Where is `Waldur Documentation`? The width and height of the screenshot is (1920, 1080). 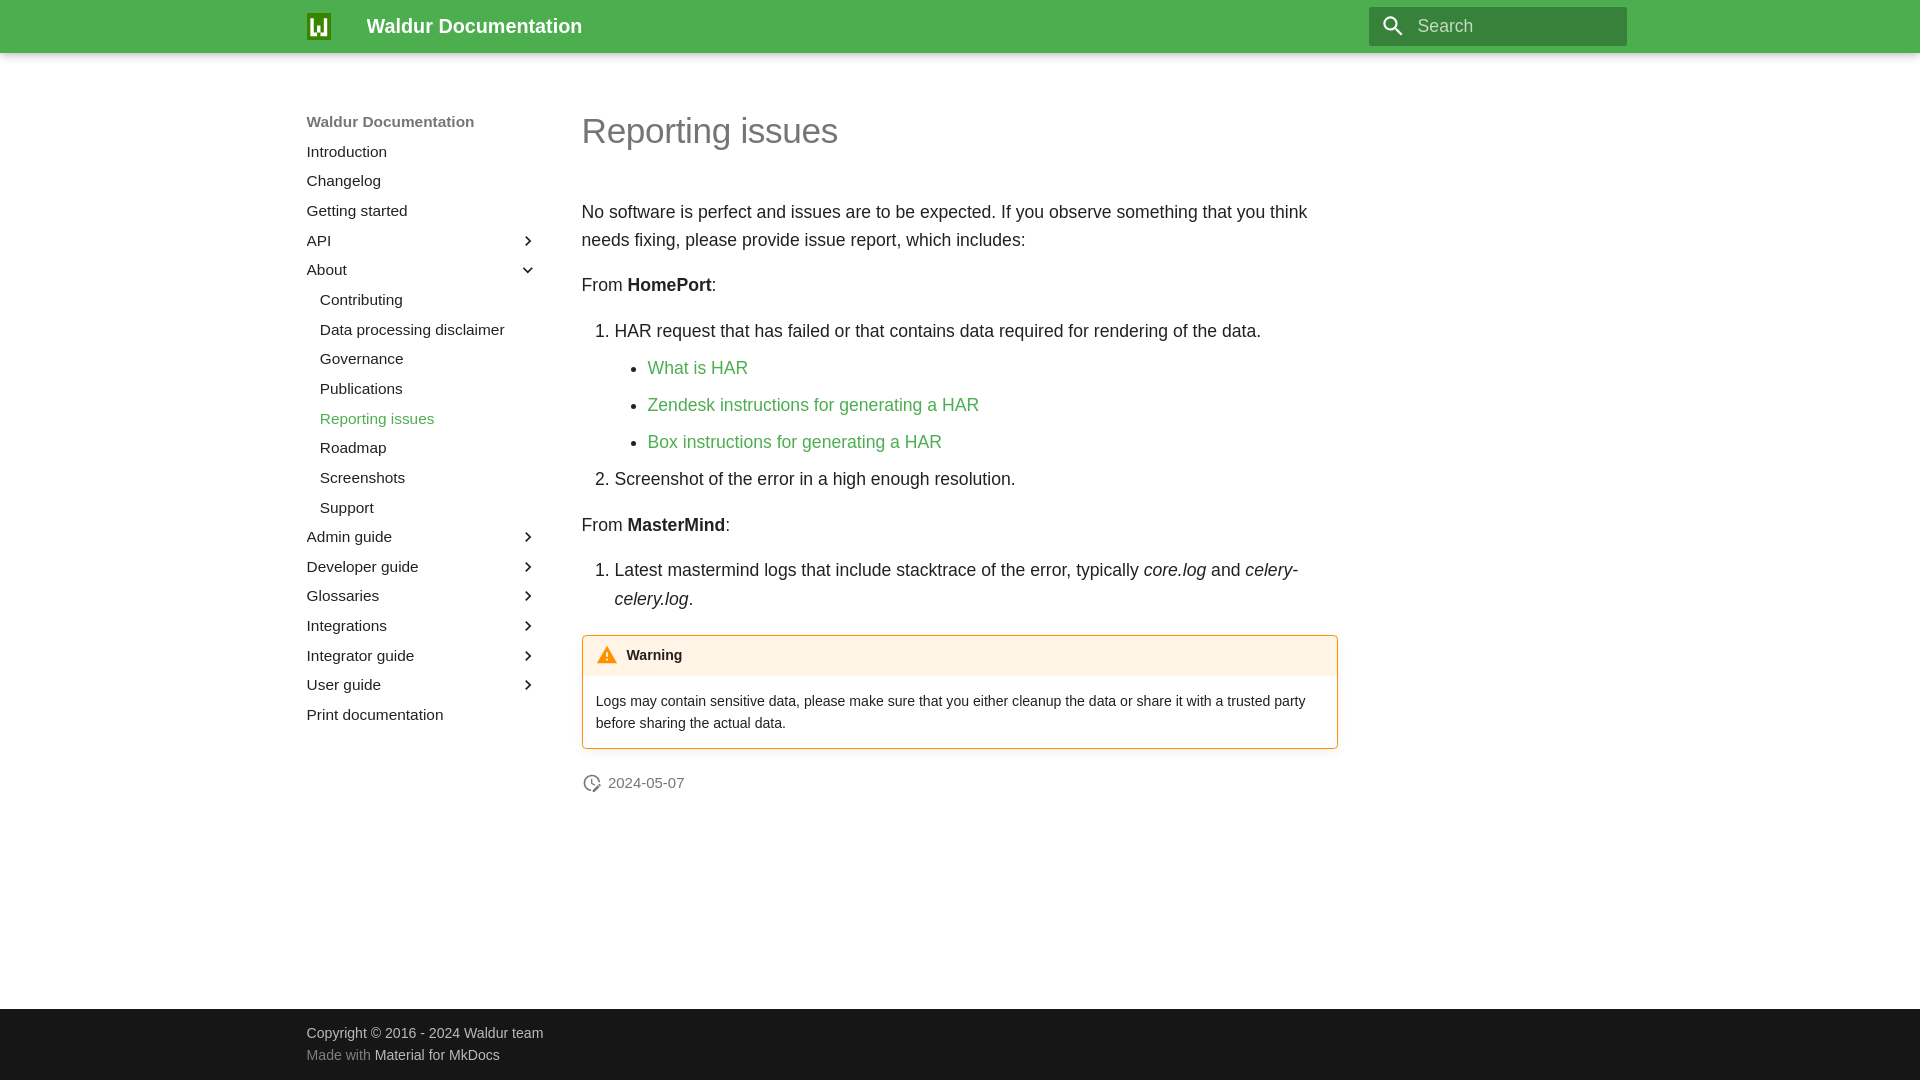
Waldur Documentation is located at coordinates (318, 26).